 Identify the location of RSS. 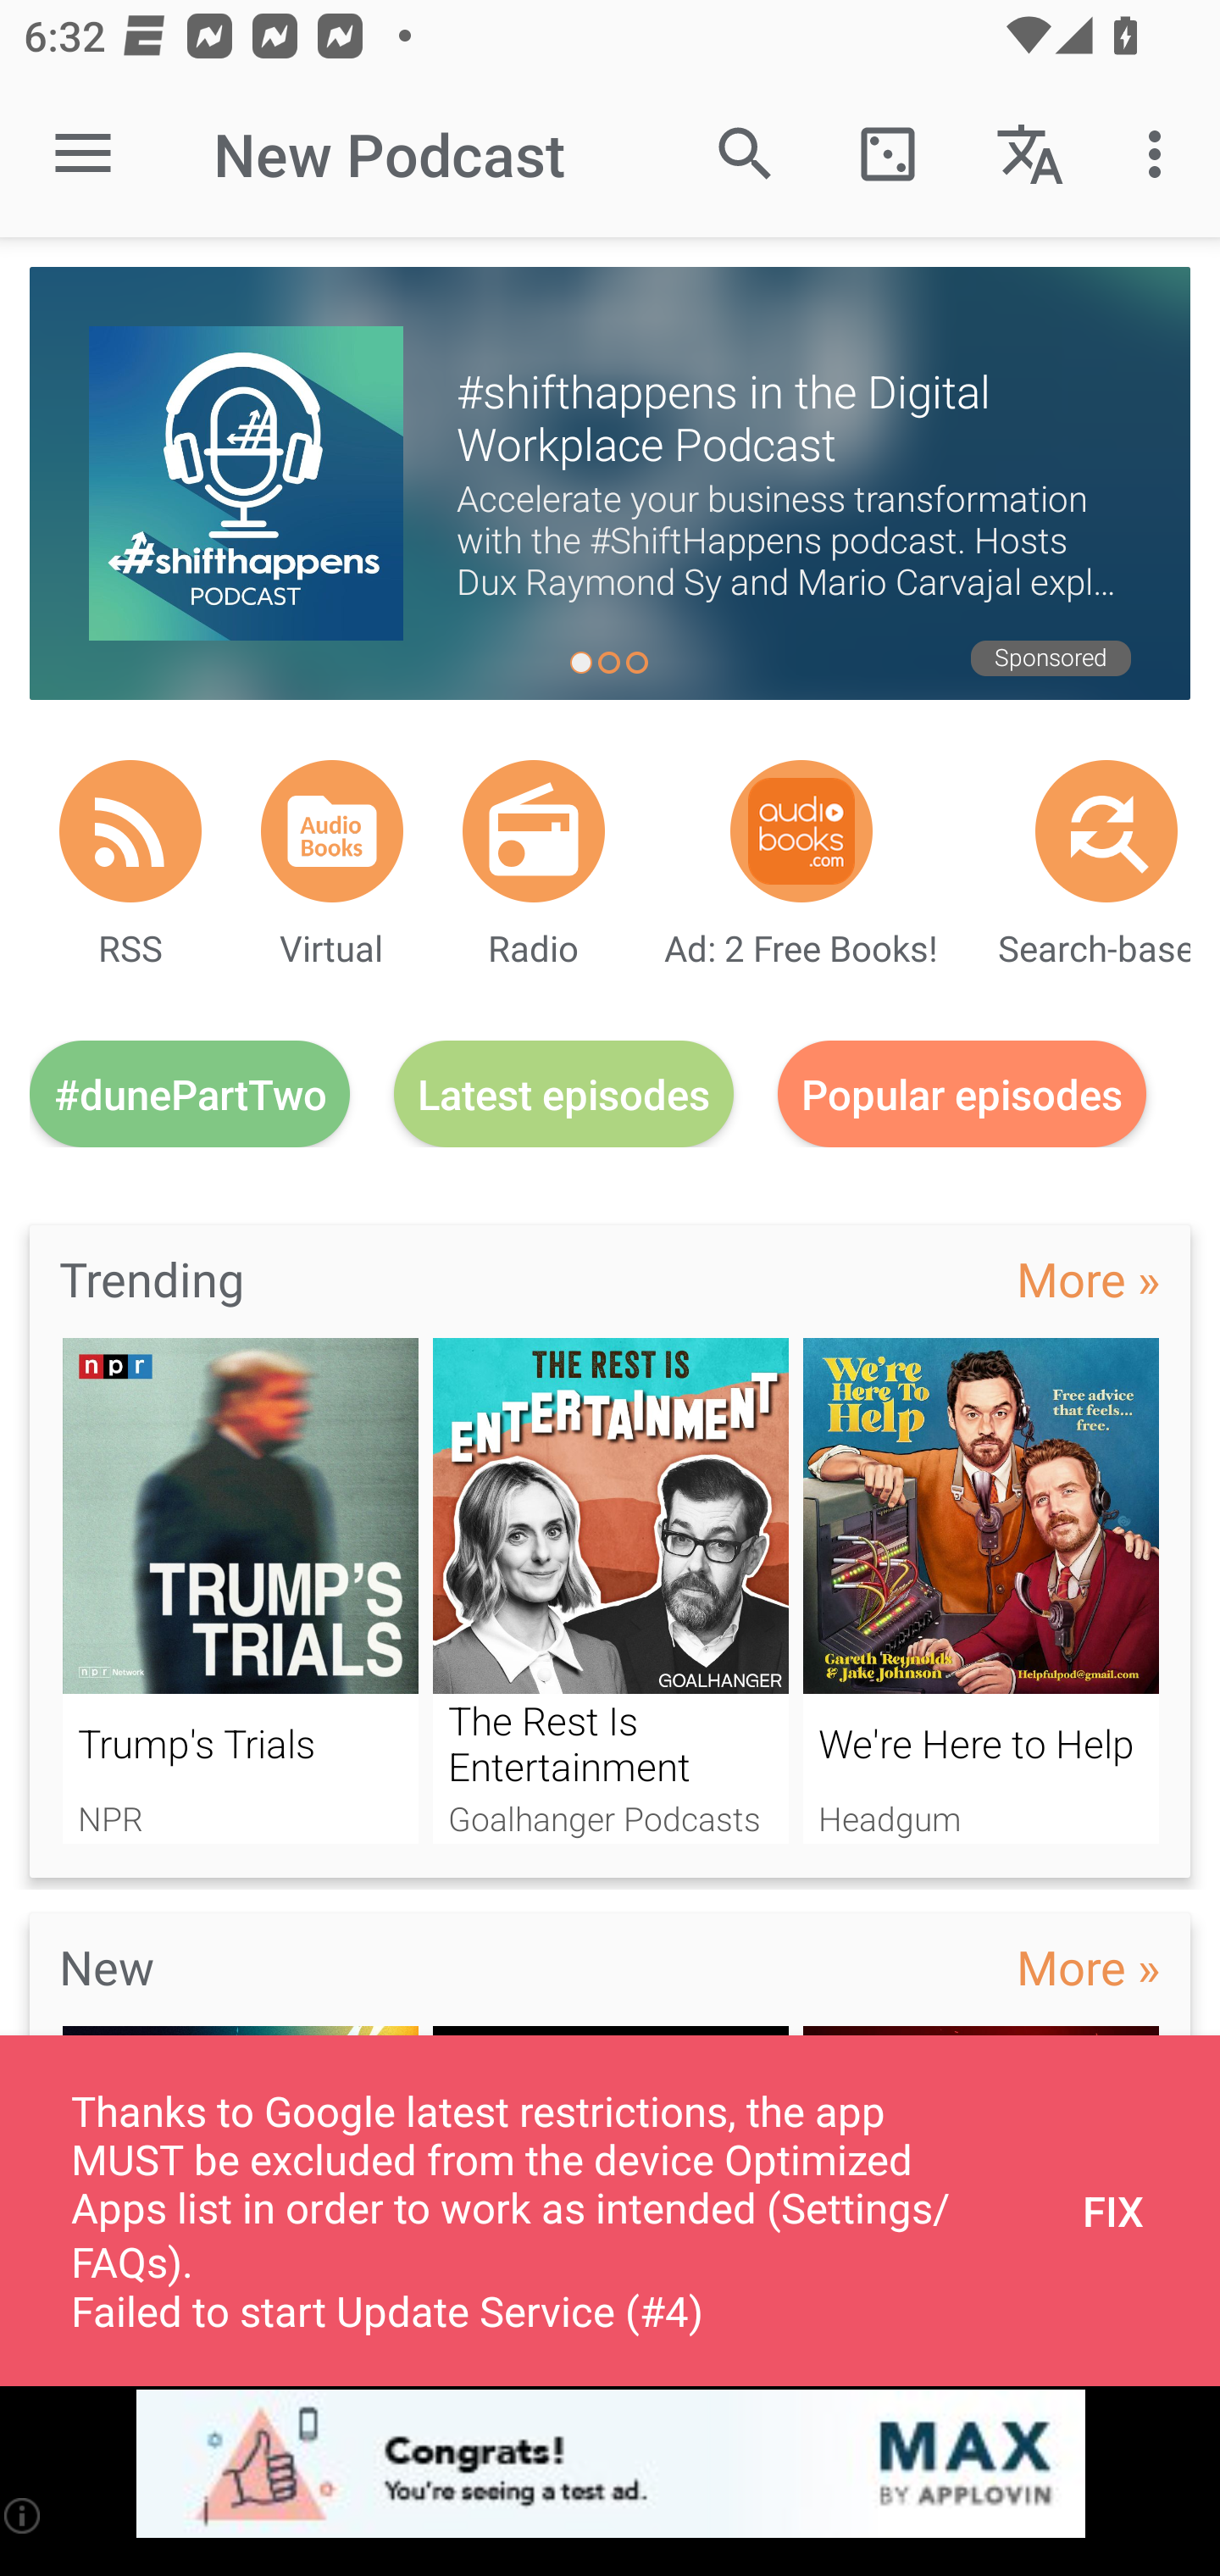
(130, 830).